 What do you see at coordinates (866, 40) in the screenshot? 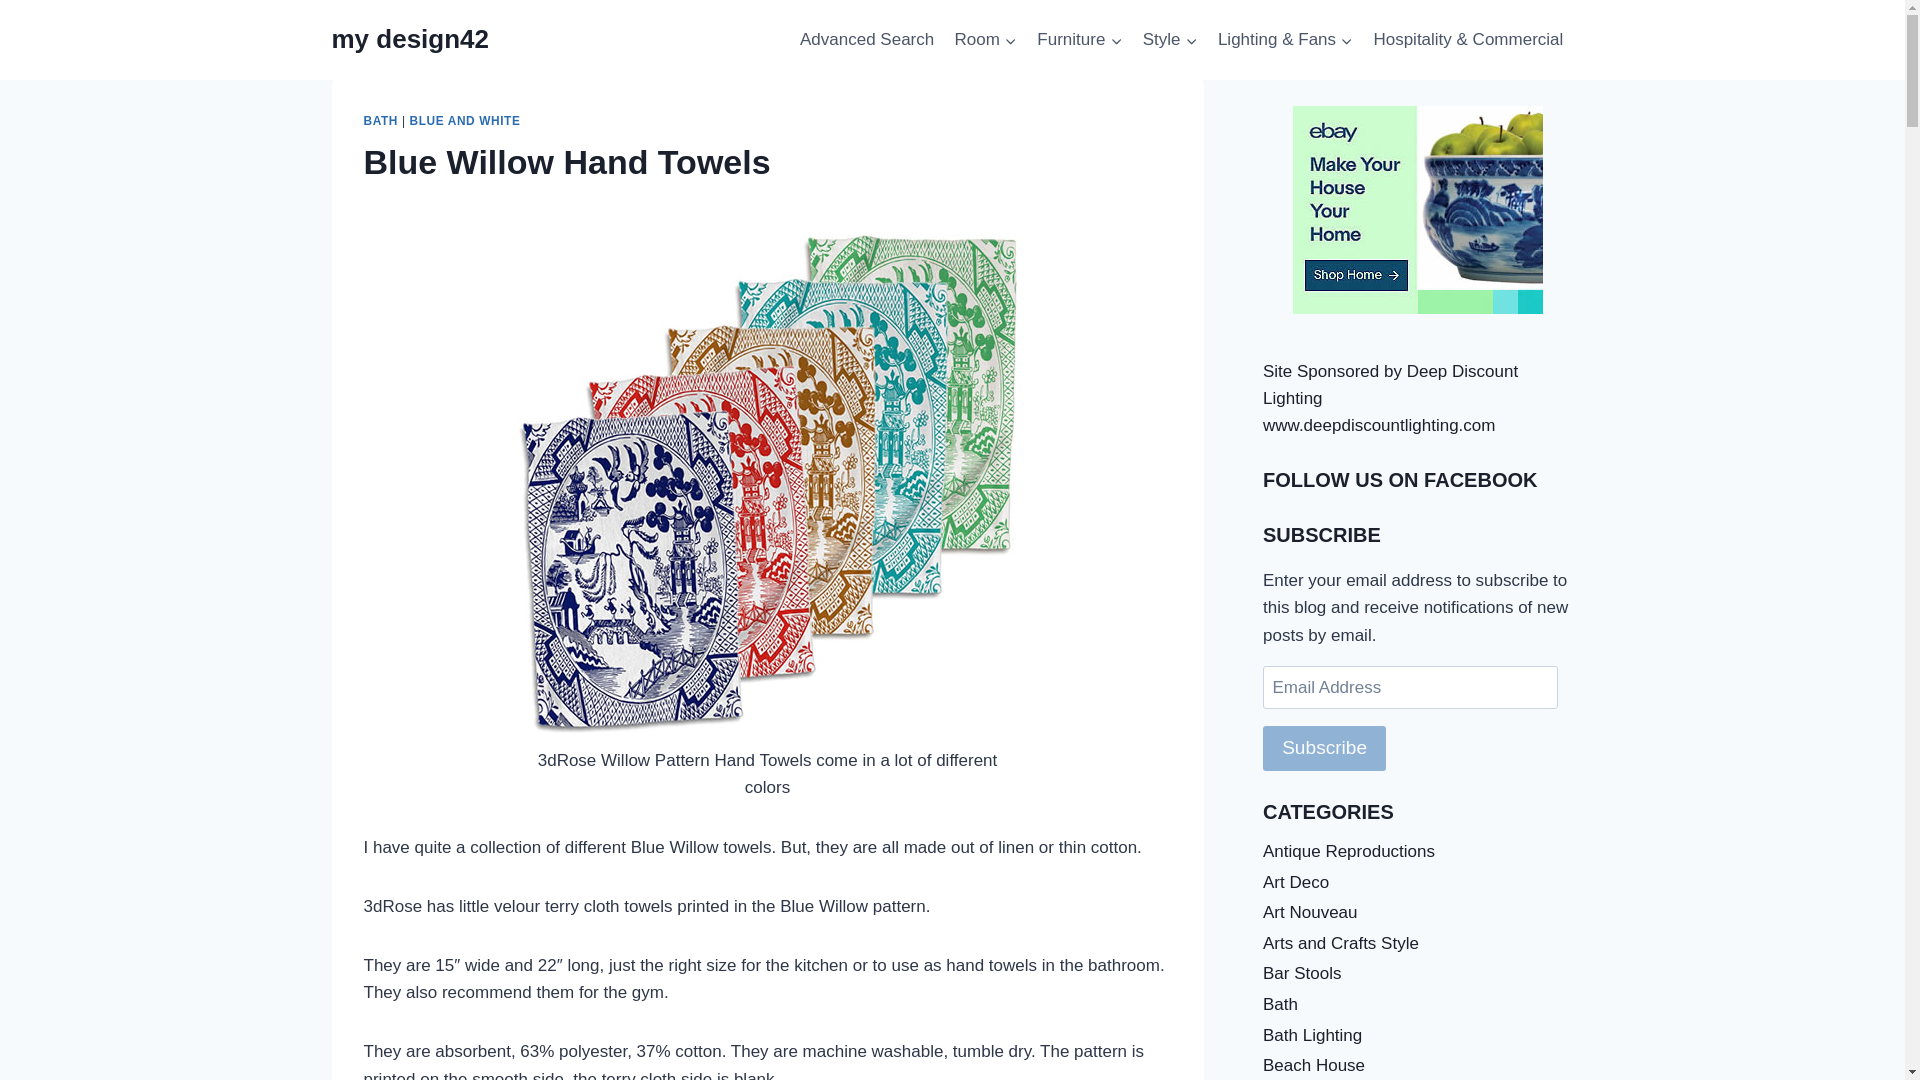
I see `Advanced Search` at bounding box center [866, 40].